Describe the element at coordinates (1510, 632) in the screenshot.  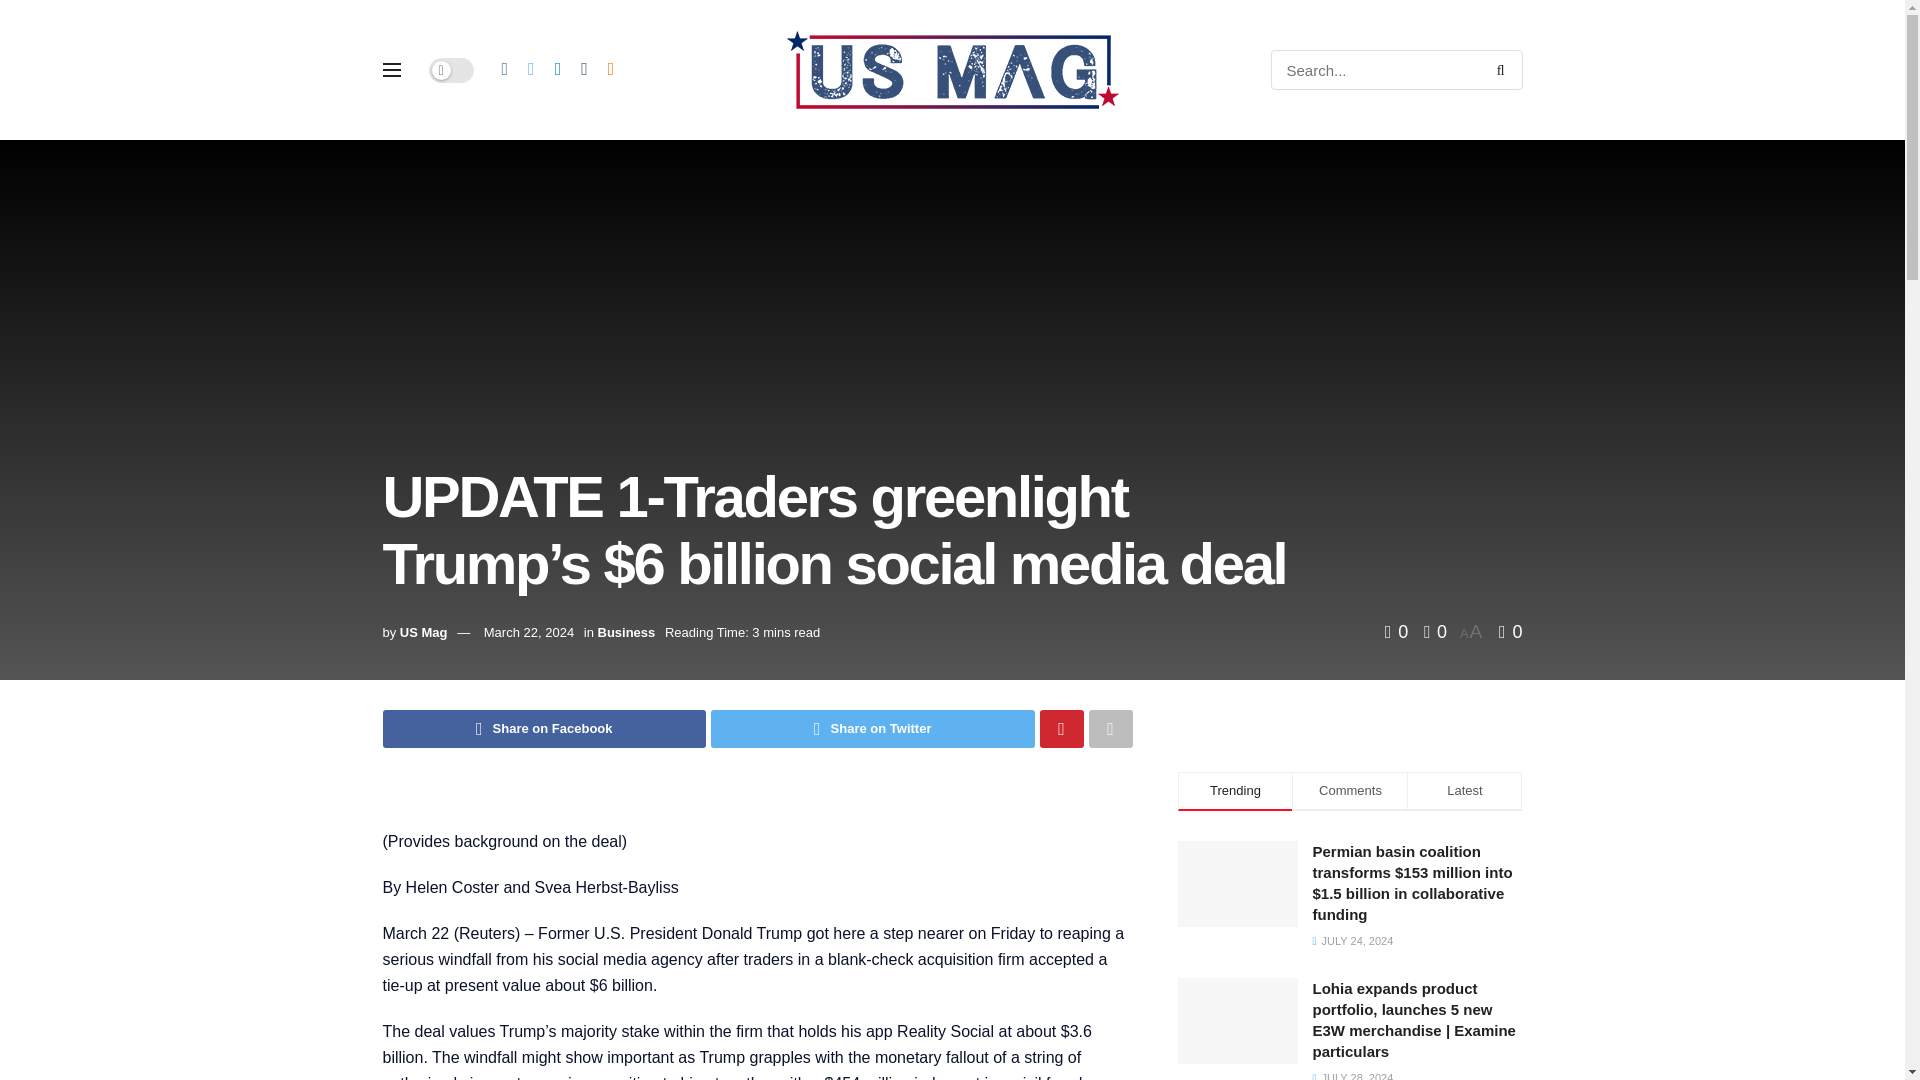
I see `0` at that location.